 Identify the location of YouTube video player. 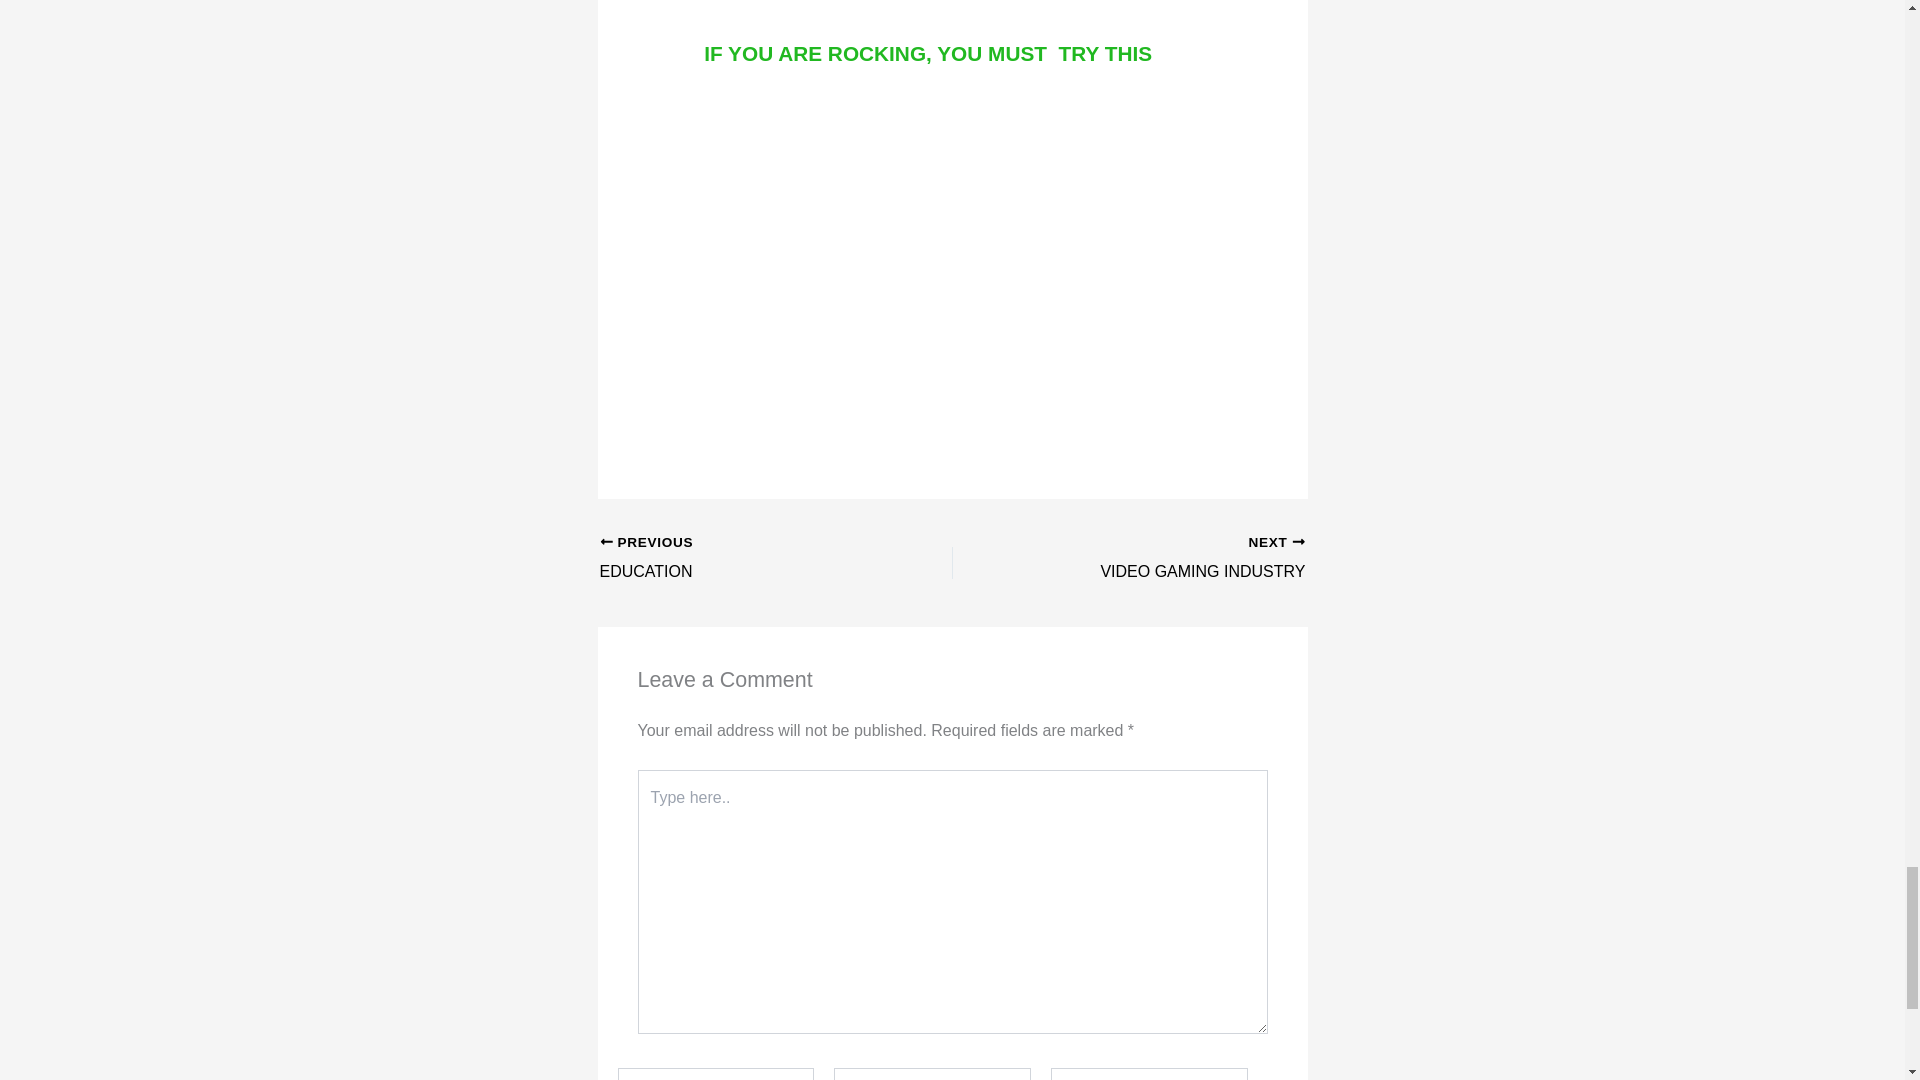
(741, 559).